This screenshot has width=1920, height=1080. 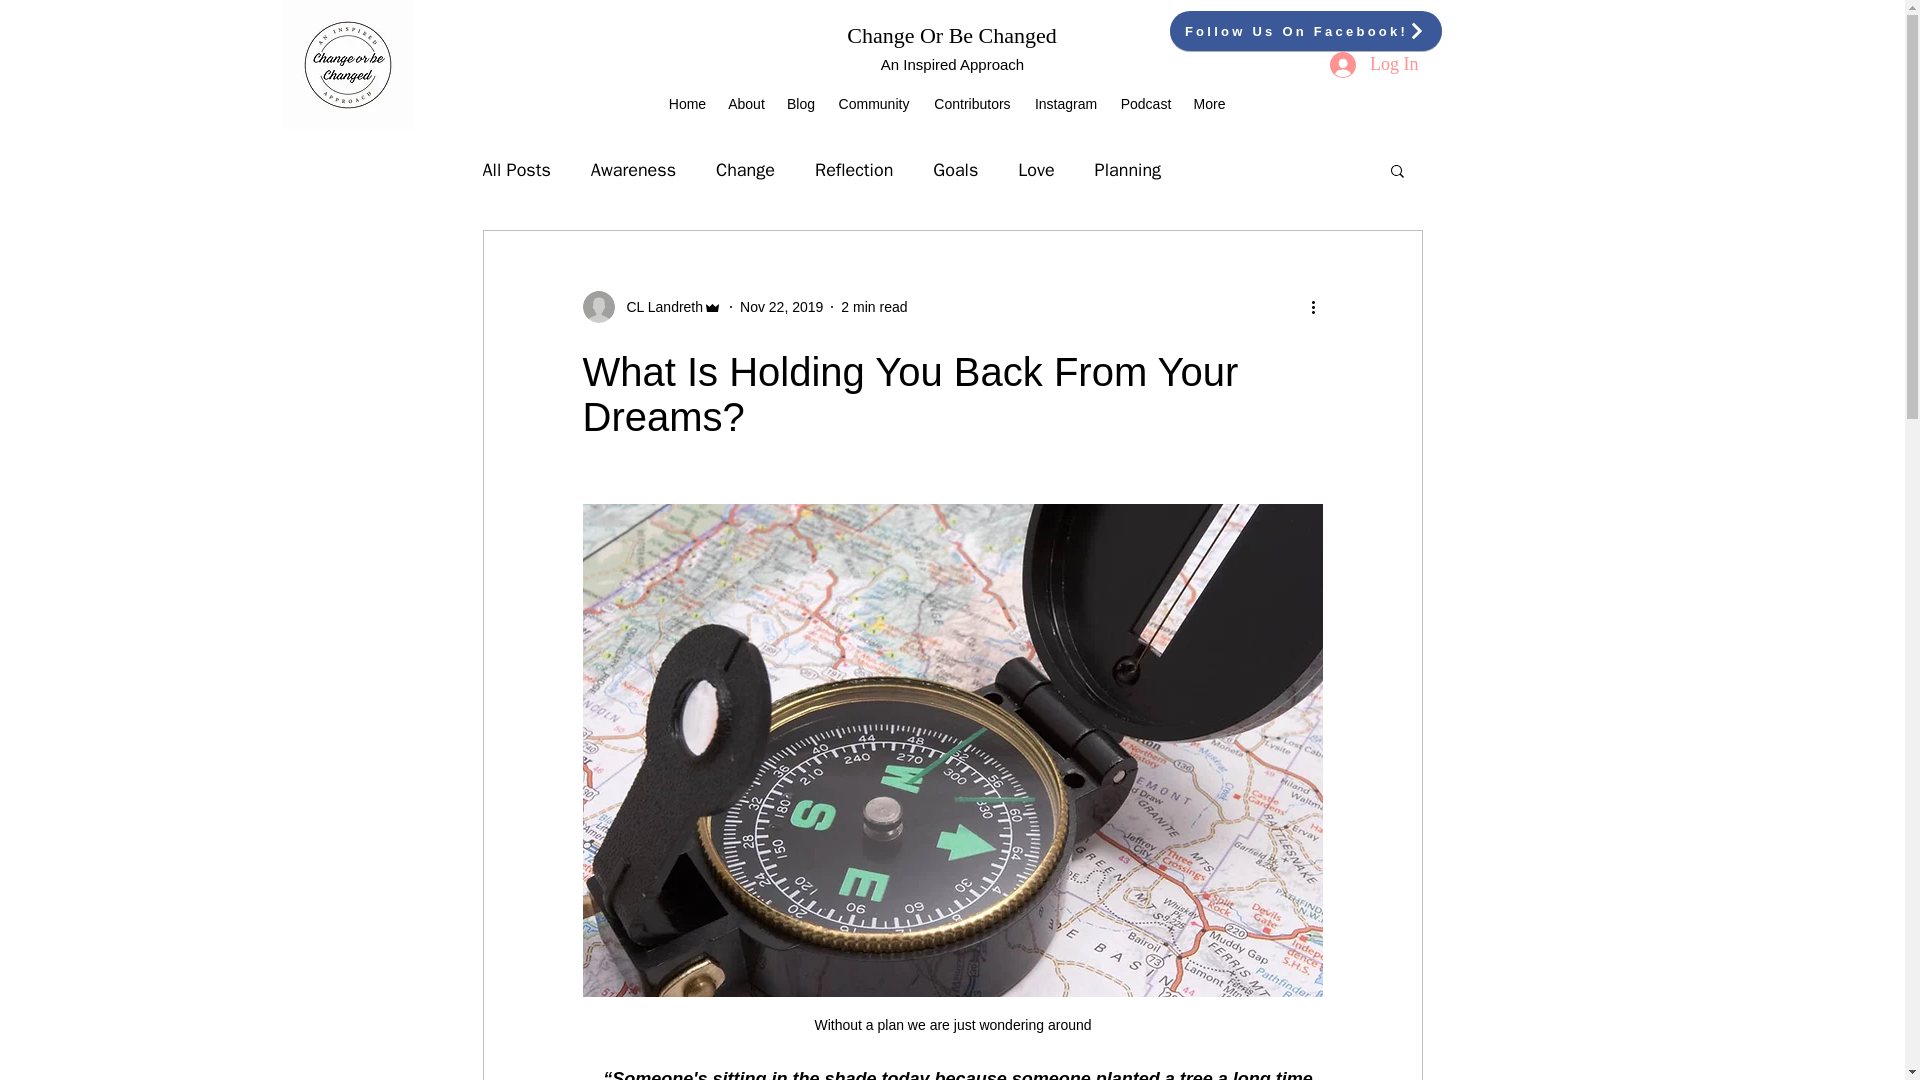 What do you see at coordinates (952, 34) in the screenshot?
I see `Change Or Be Changed` at bounding box center [952, 34].